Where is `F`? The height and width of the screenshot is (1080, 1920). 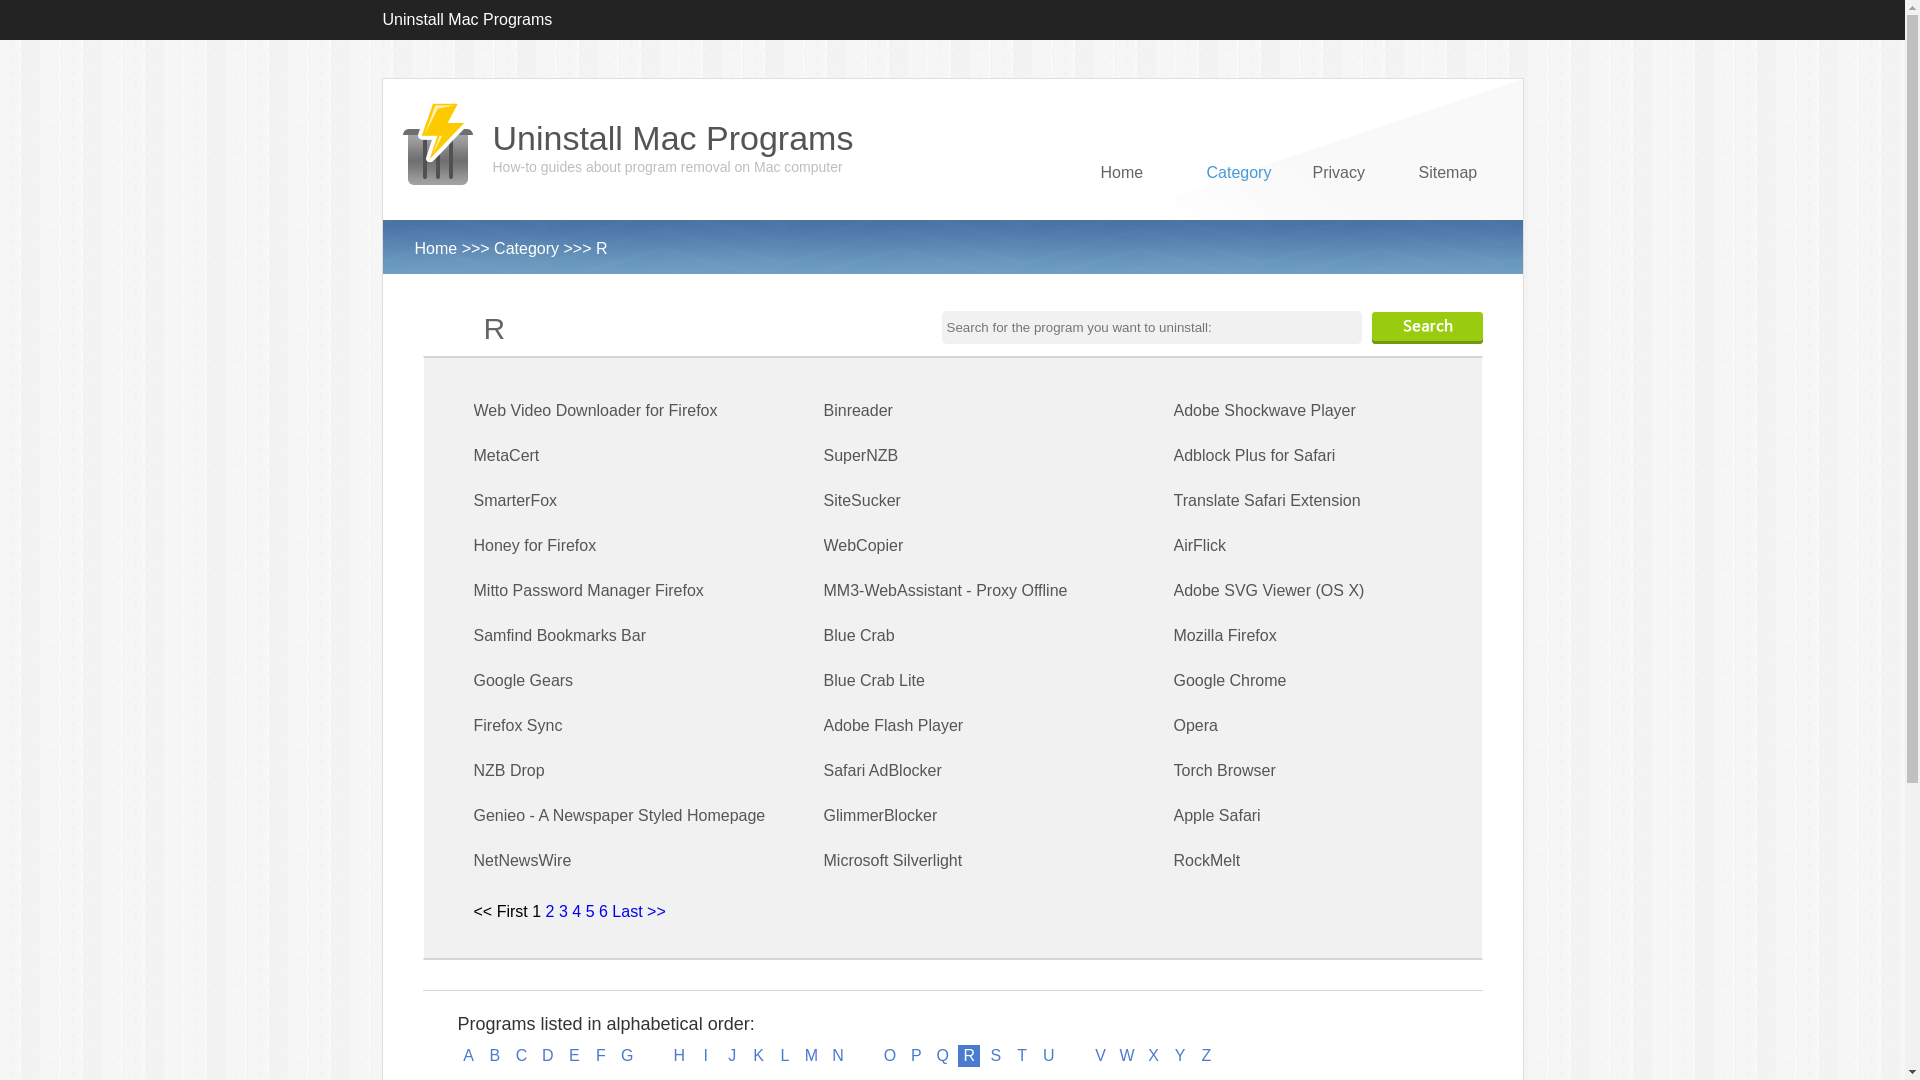 F is located at coordinates (601, 1056).